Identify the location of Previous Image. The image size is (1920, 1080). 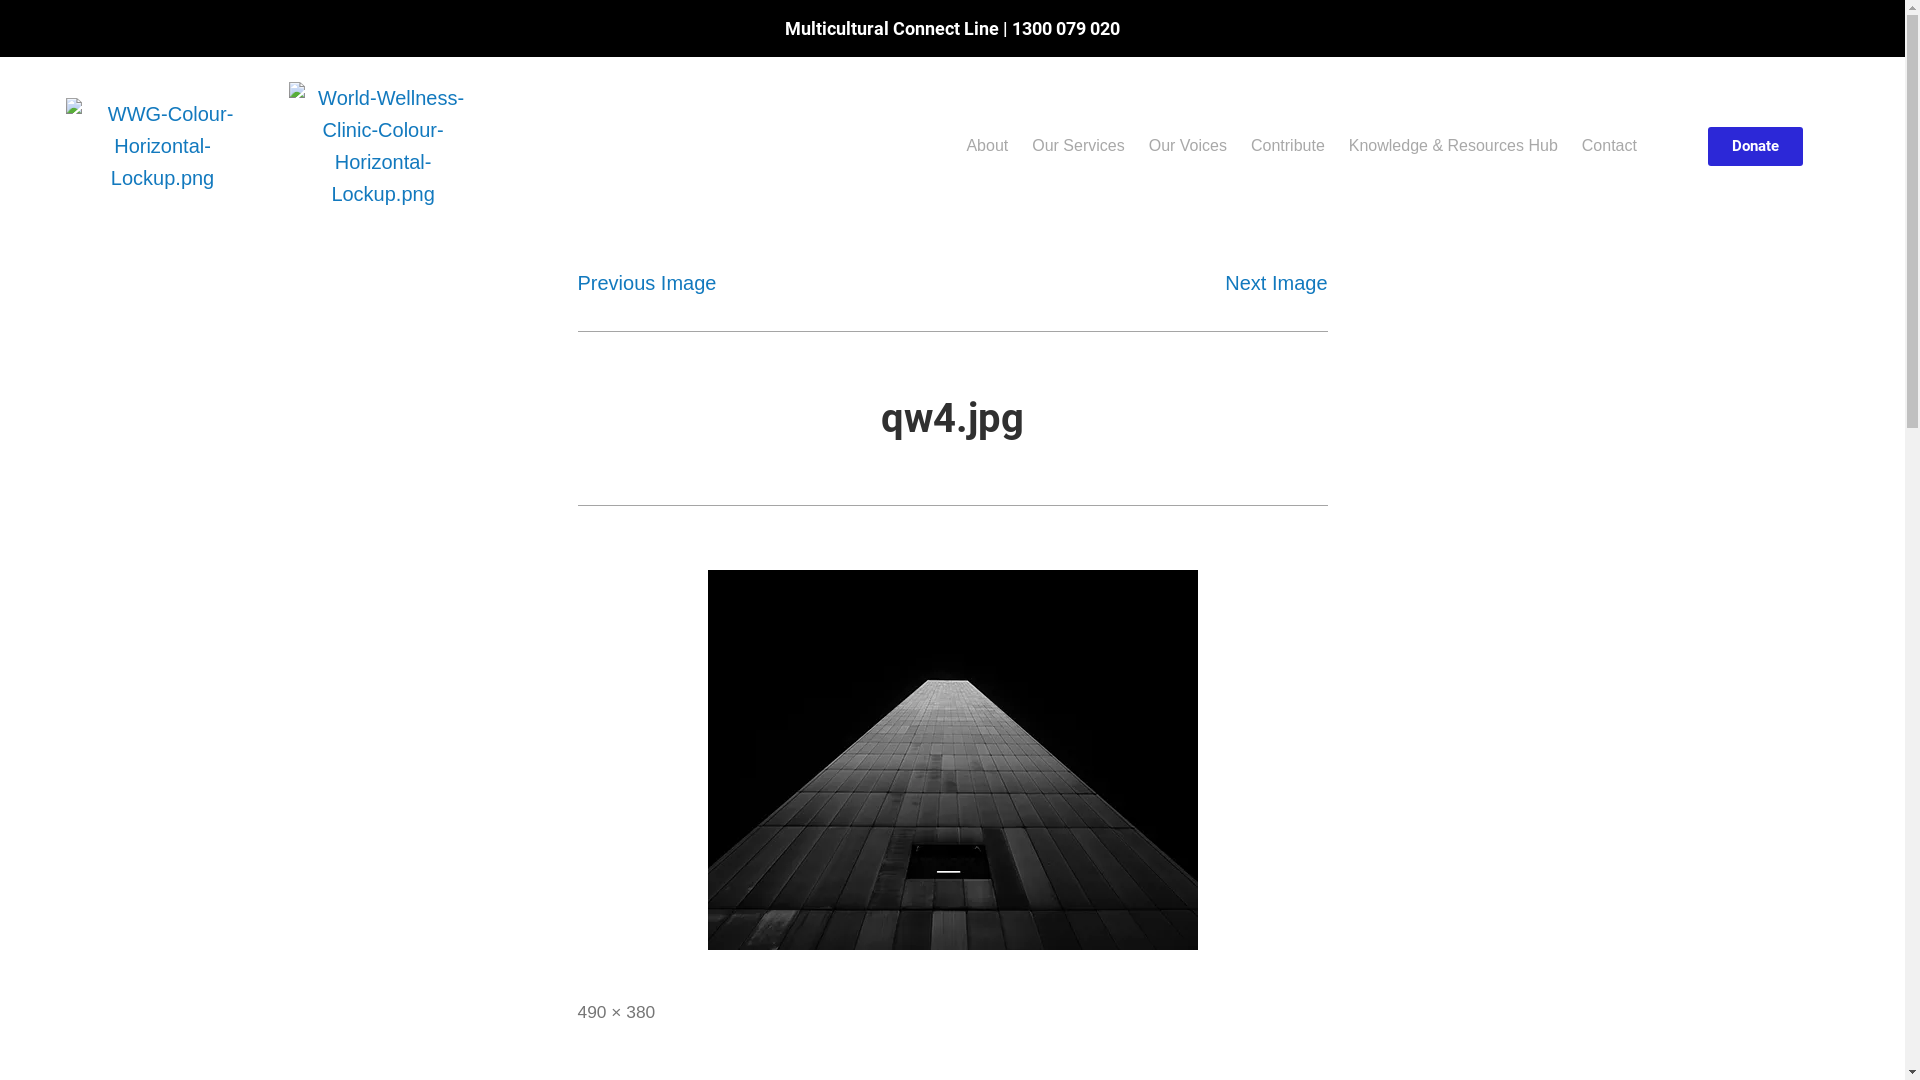
(648, 283).